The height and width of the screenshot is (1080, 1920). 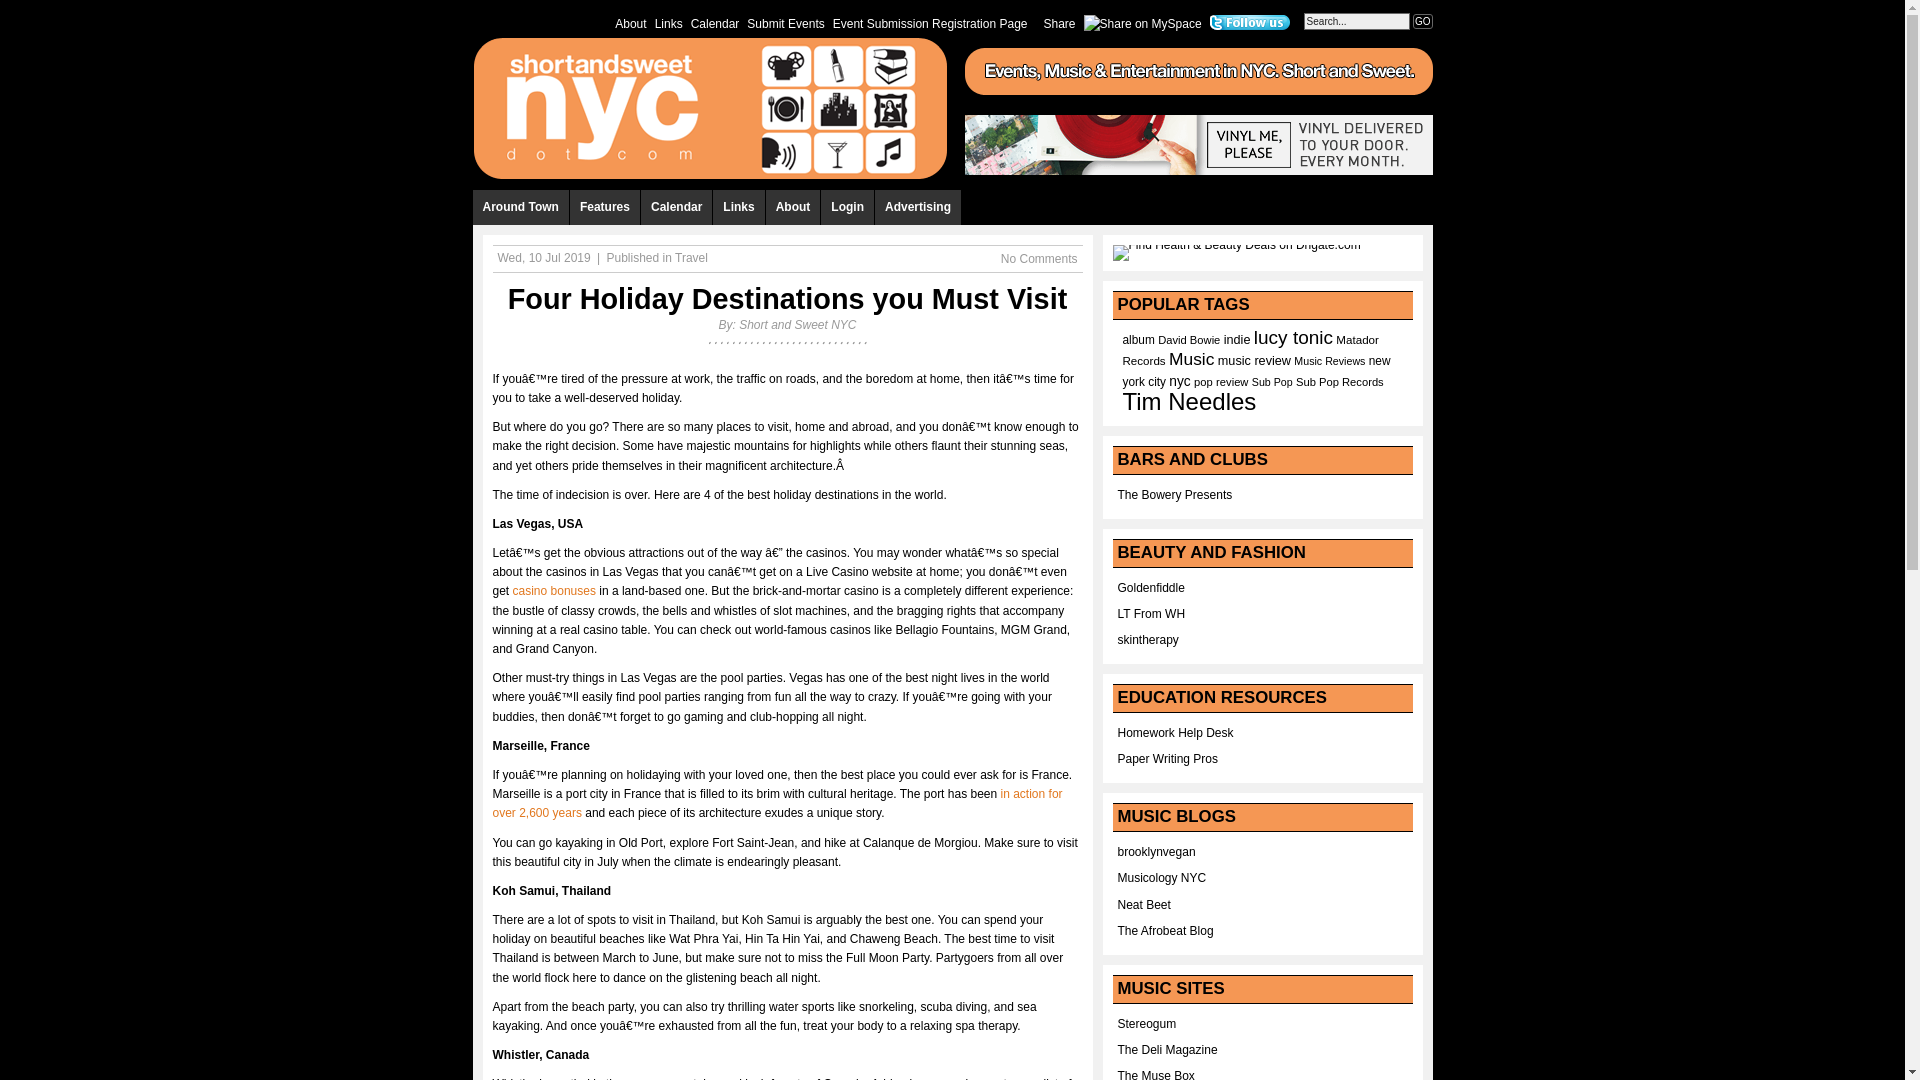 What do you see at coordinates (520, 207) in the screenshot?
I see `Around Town` at bounding box center [520, 207].